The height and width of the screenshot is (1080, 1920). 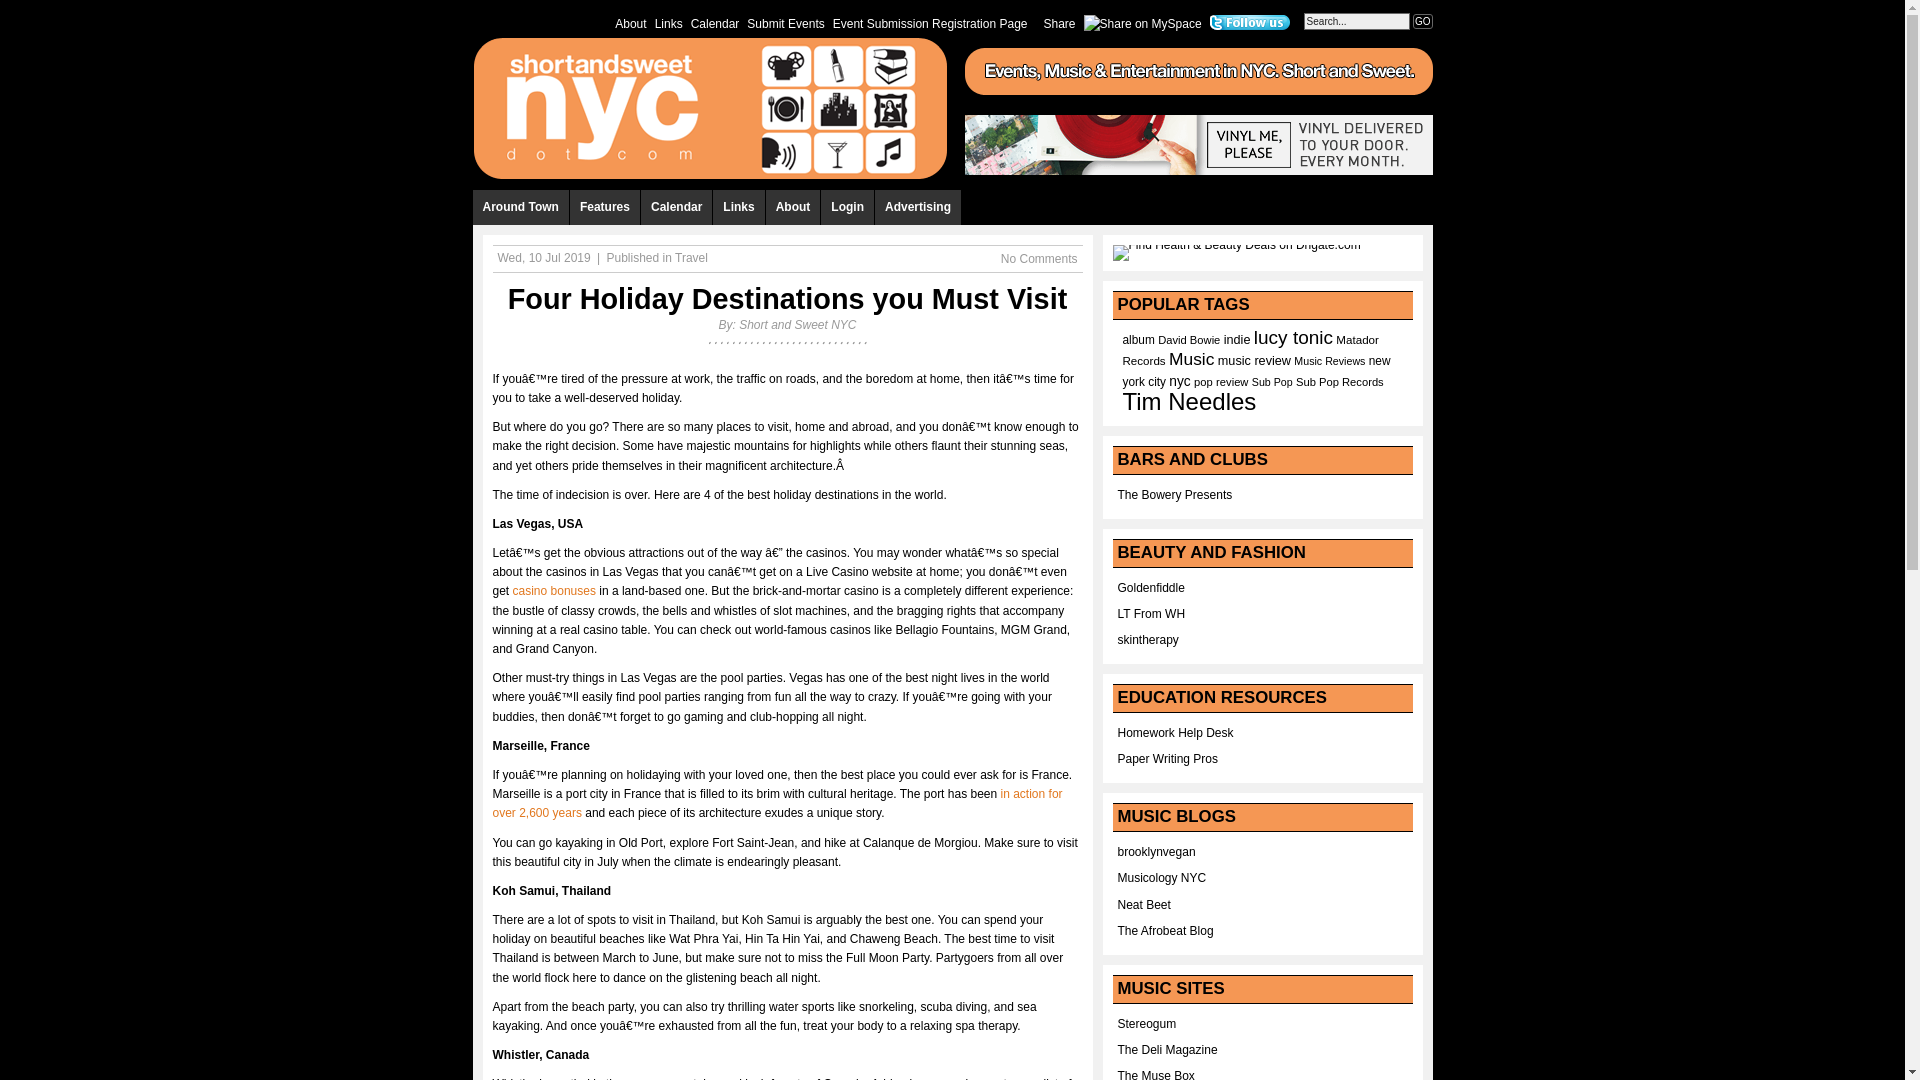 What do you see at coordinates (520, 207) in the screenshot?
I see `Around Town` at bounding box center [520, 207].